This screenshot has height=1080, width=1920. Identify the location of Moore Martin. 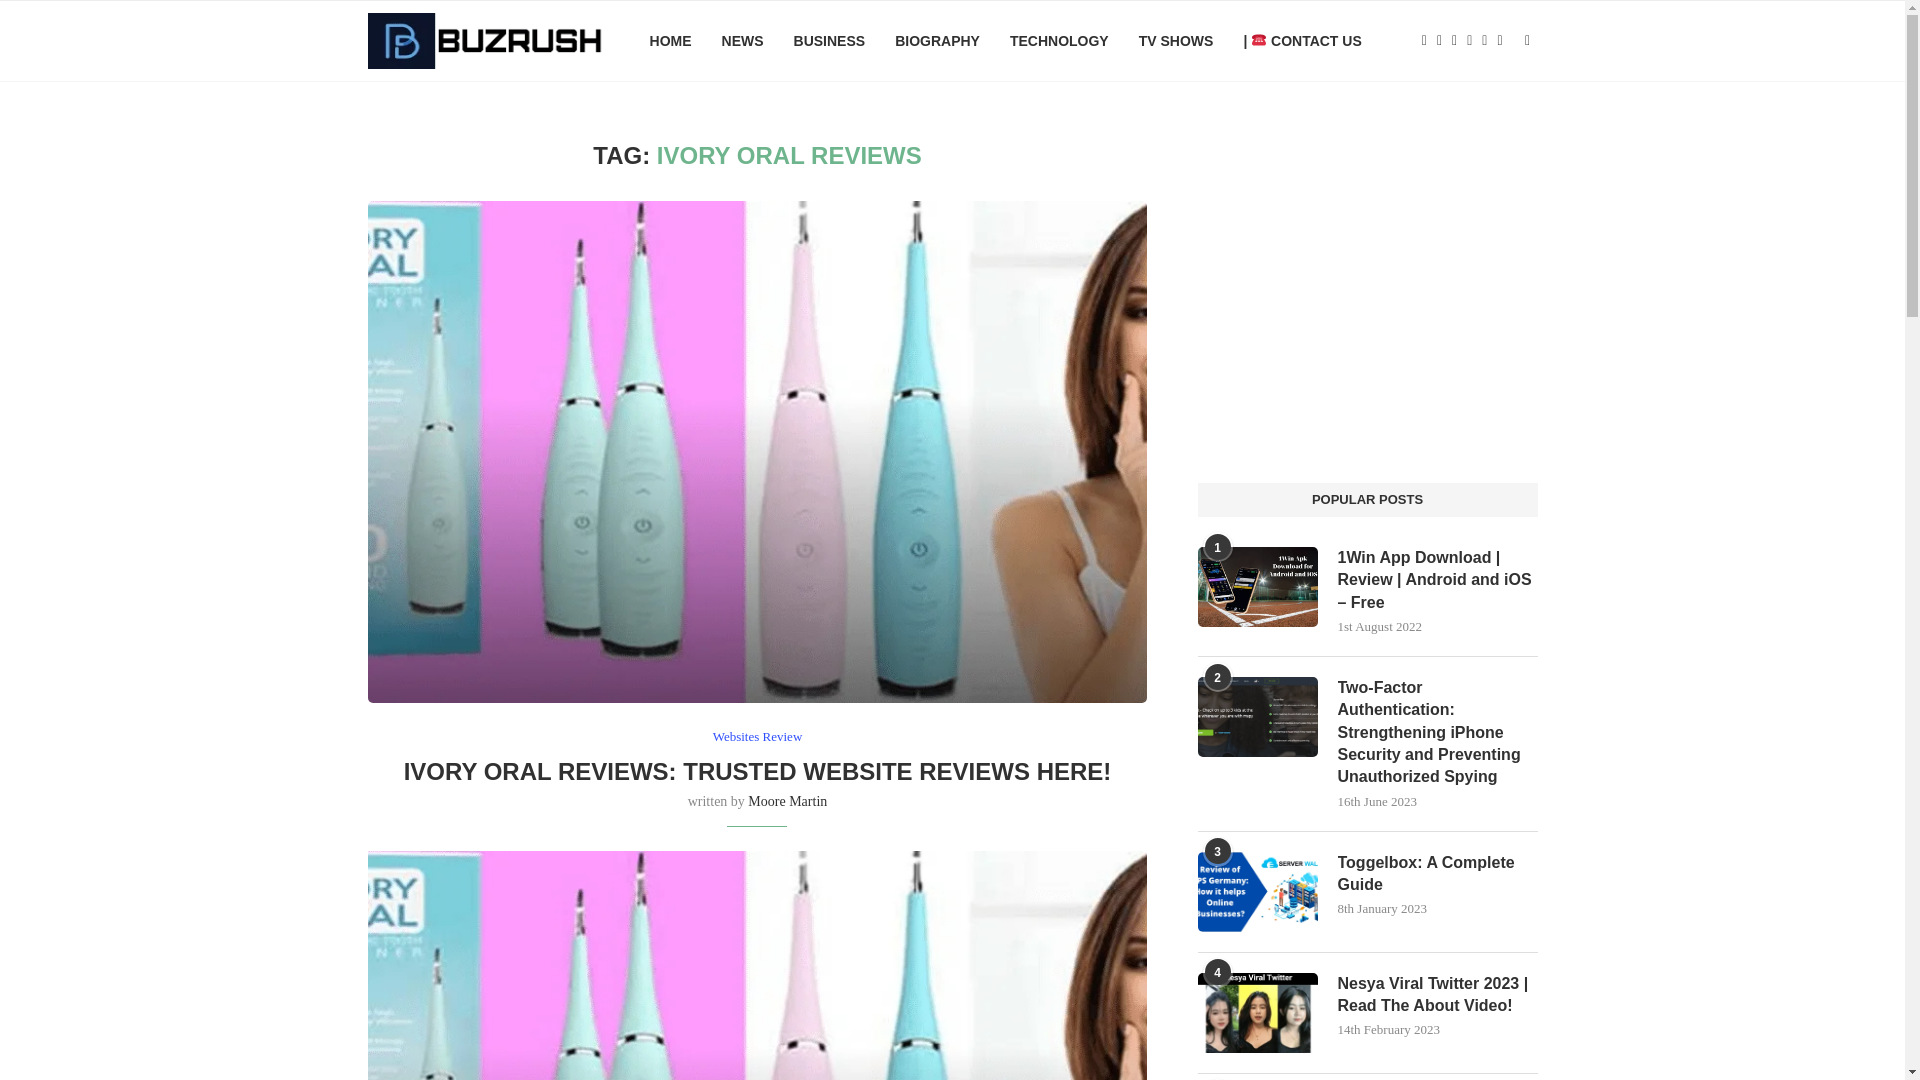
(788, 800).